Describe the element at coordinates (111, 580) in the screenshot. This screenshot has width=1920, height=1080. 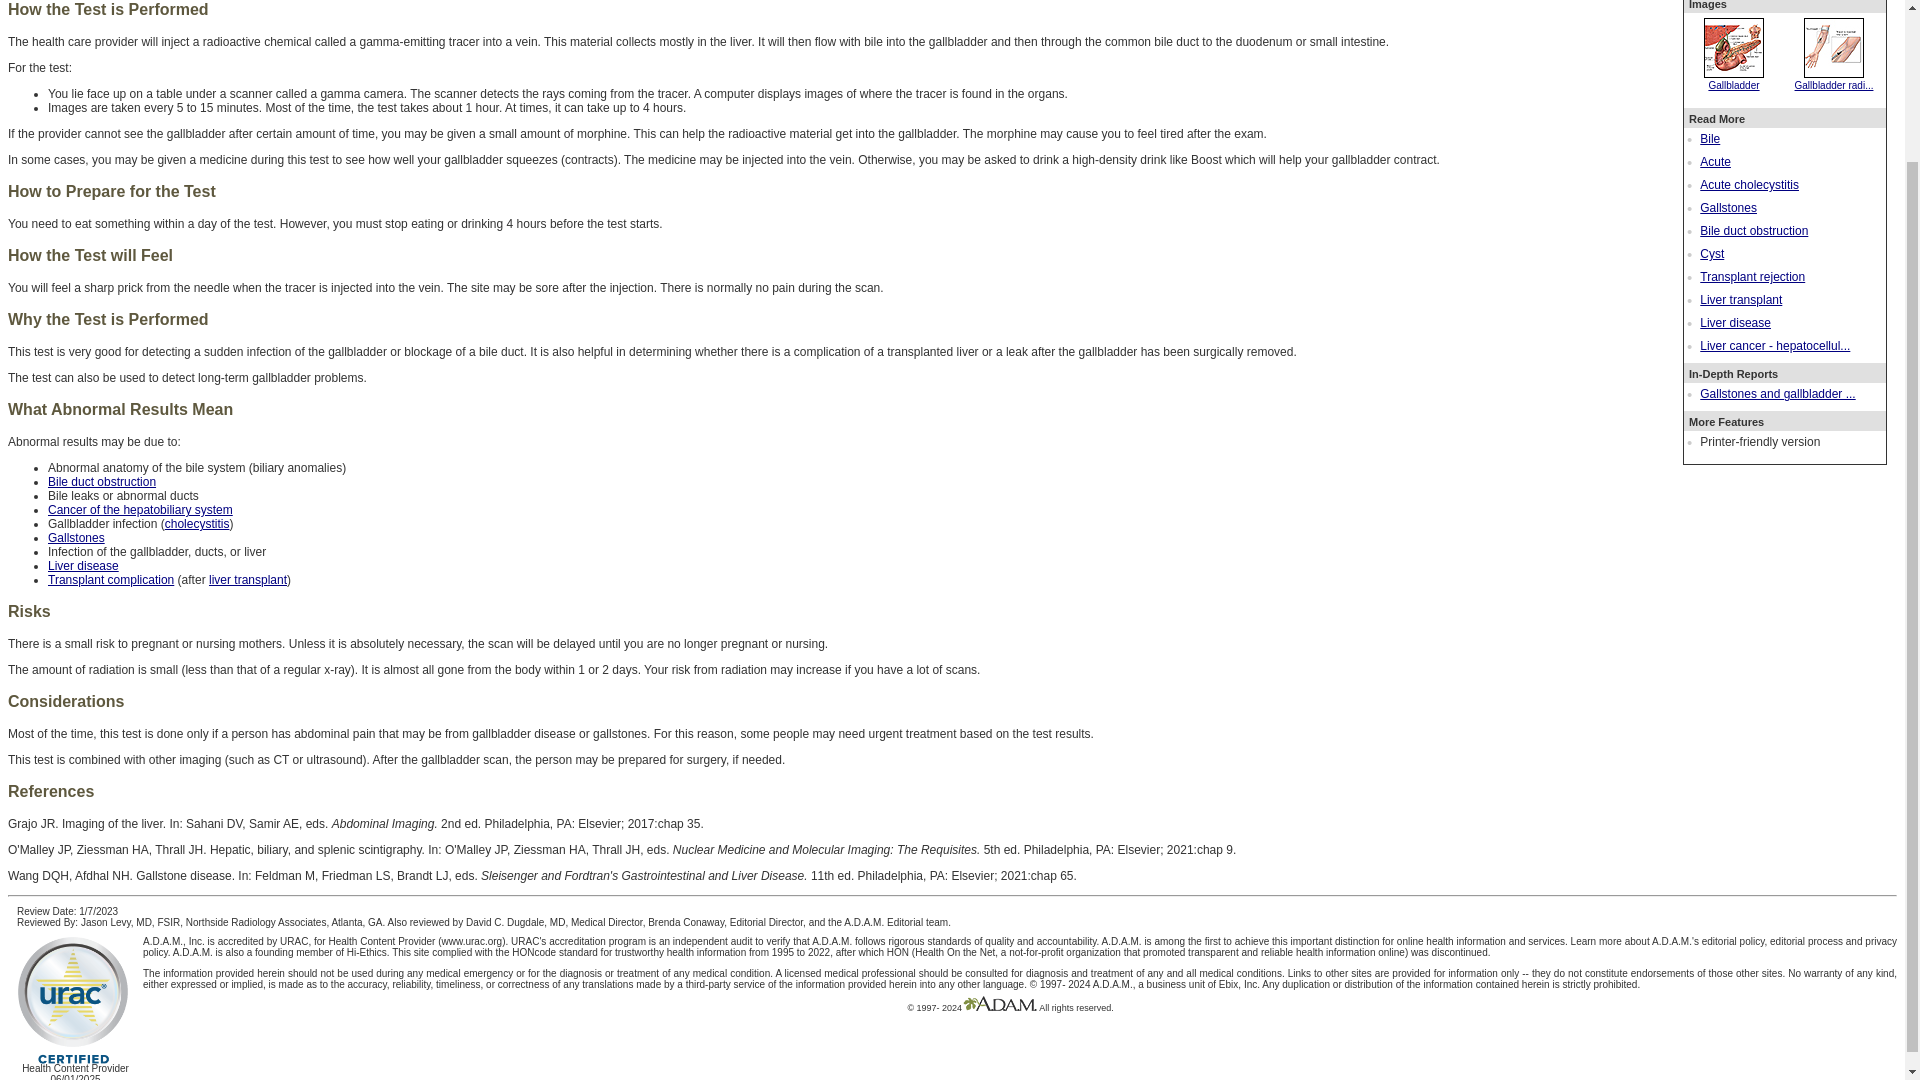
I see `Transplant complication` at that location.